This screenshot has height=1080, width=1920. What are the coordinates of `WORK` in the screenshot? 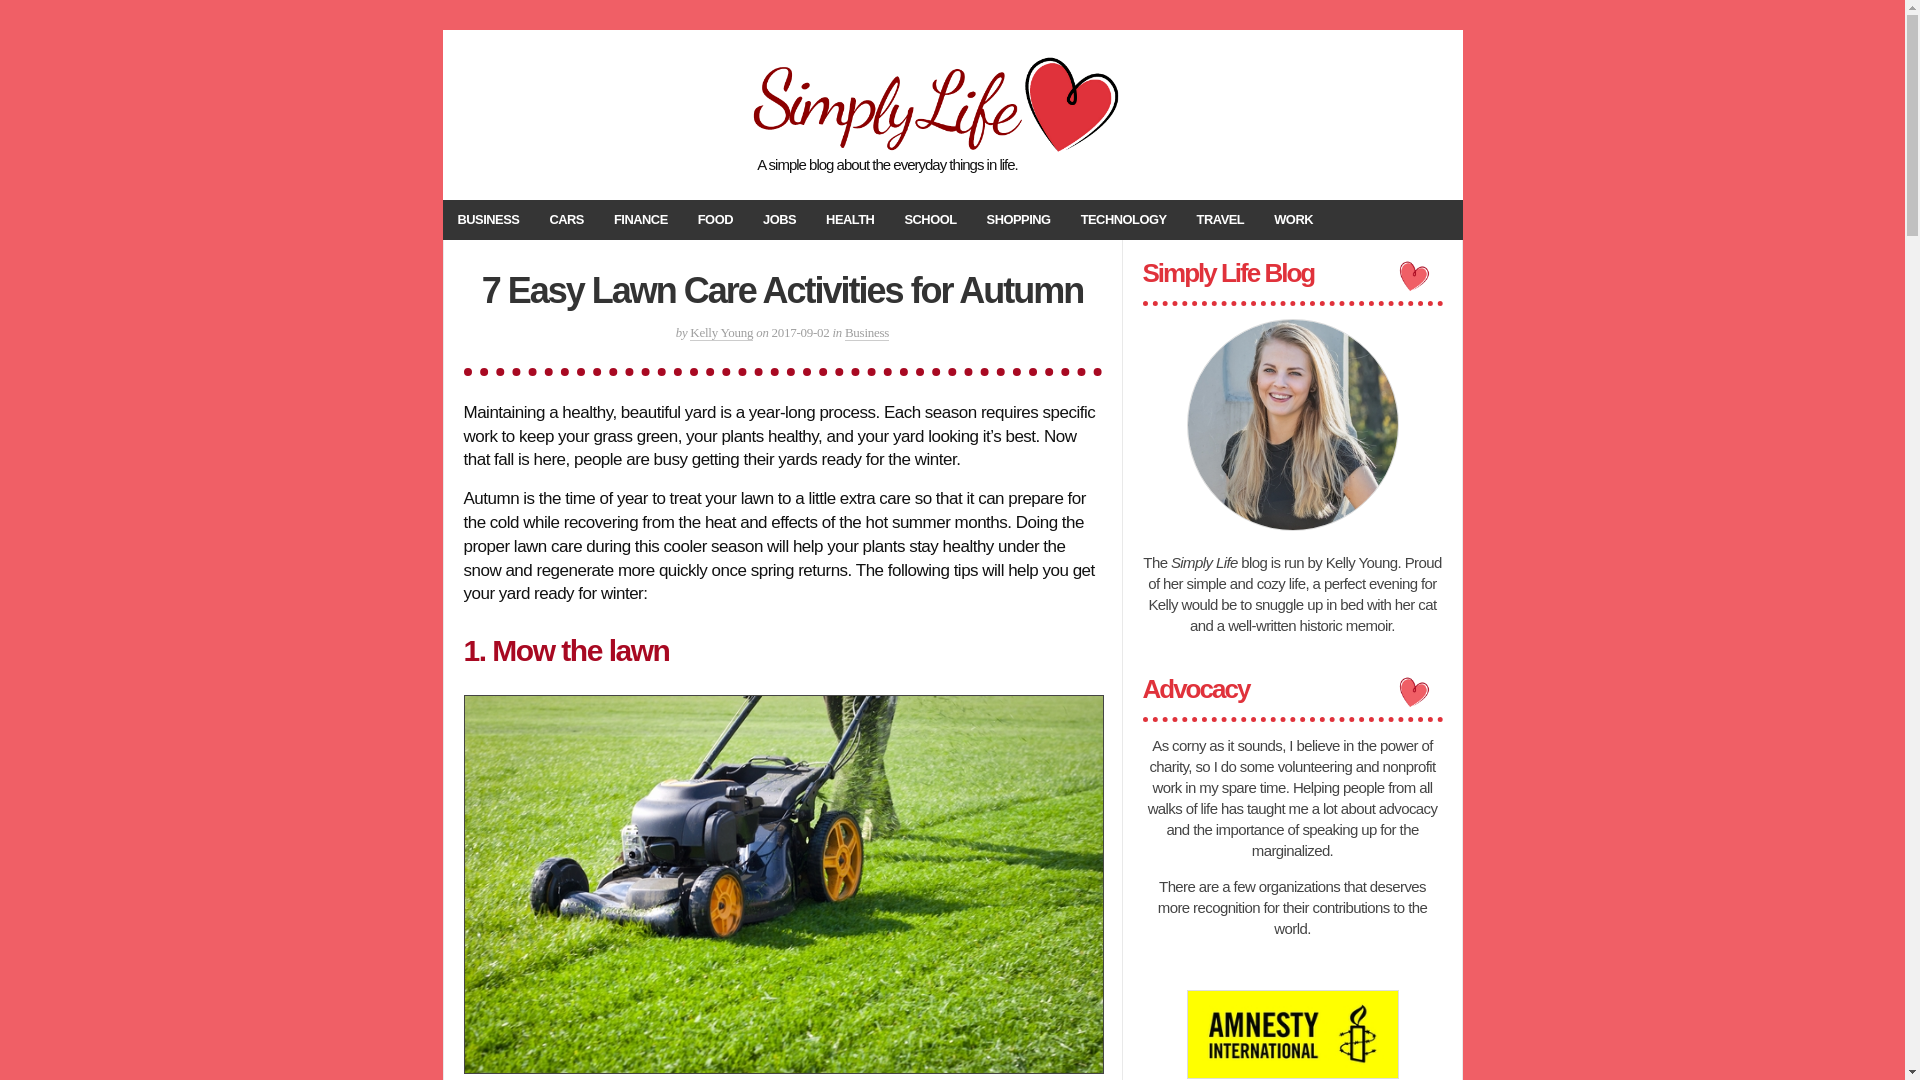 It's located at (1294, 219).